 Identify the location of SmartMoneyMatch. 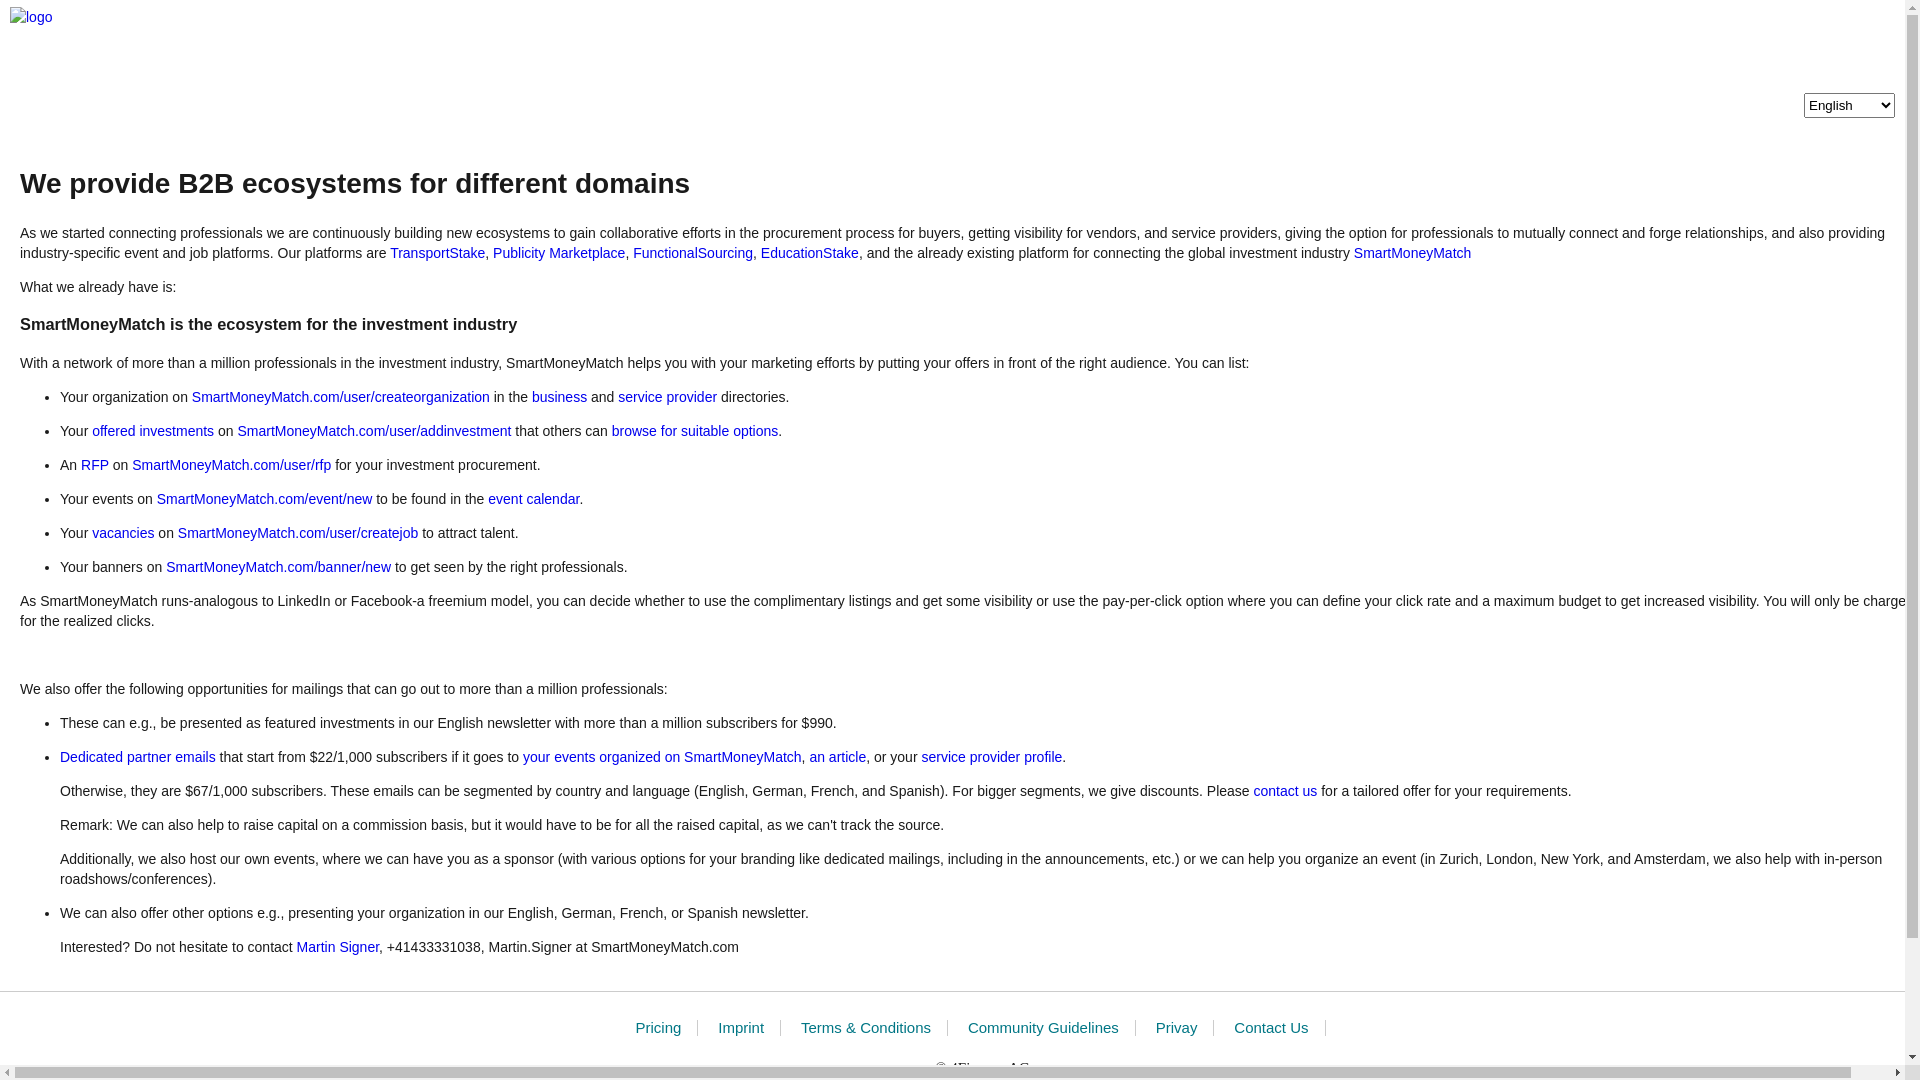
(1412, 252).